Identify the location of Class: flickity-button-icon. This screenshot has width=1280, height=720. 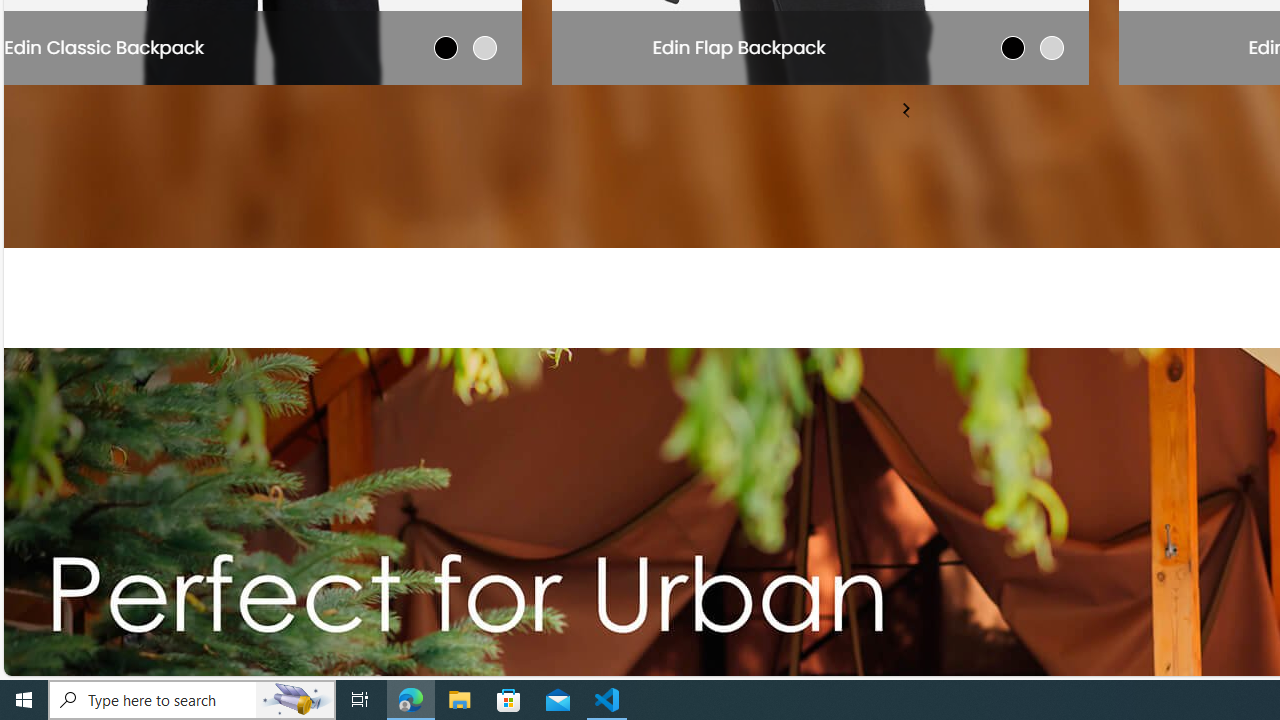
(905, 108).